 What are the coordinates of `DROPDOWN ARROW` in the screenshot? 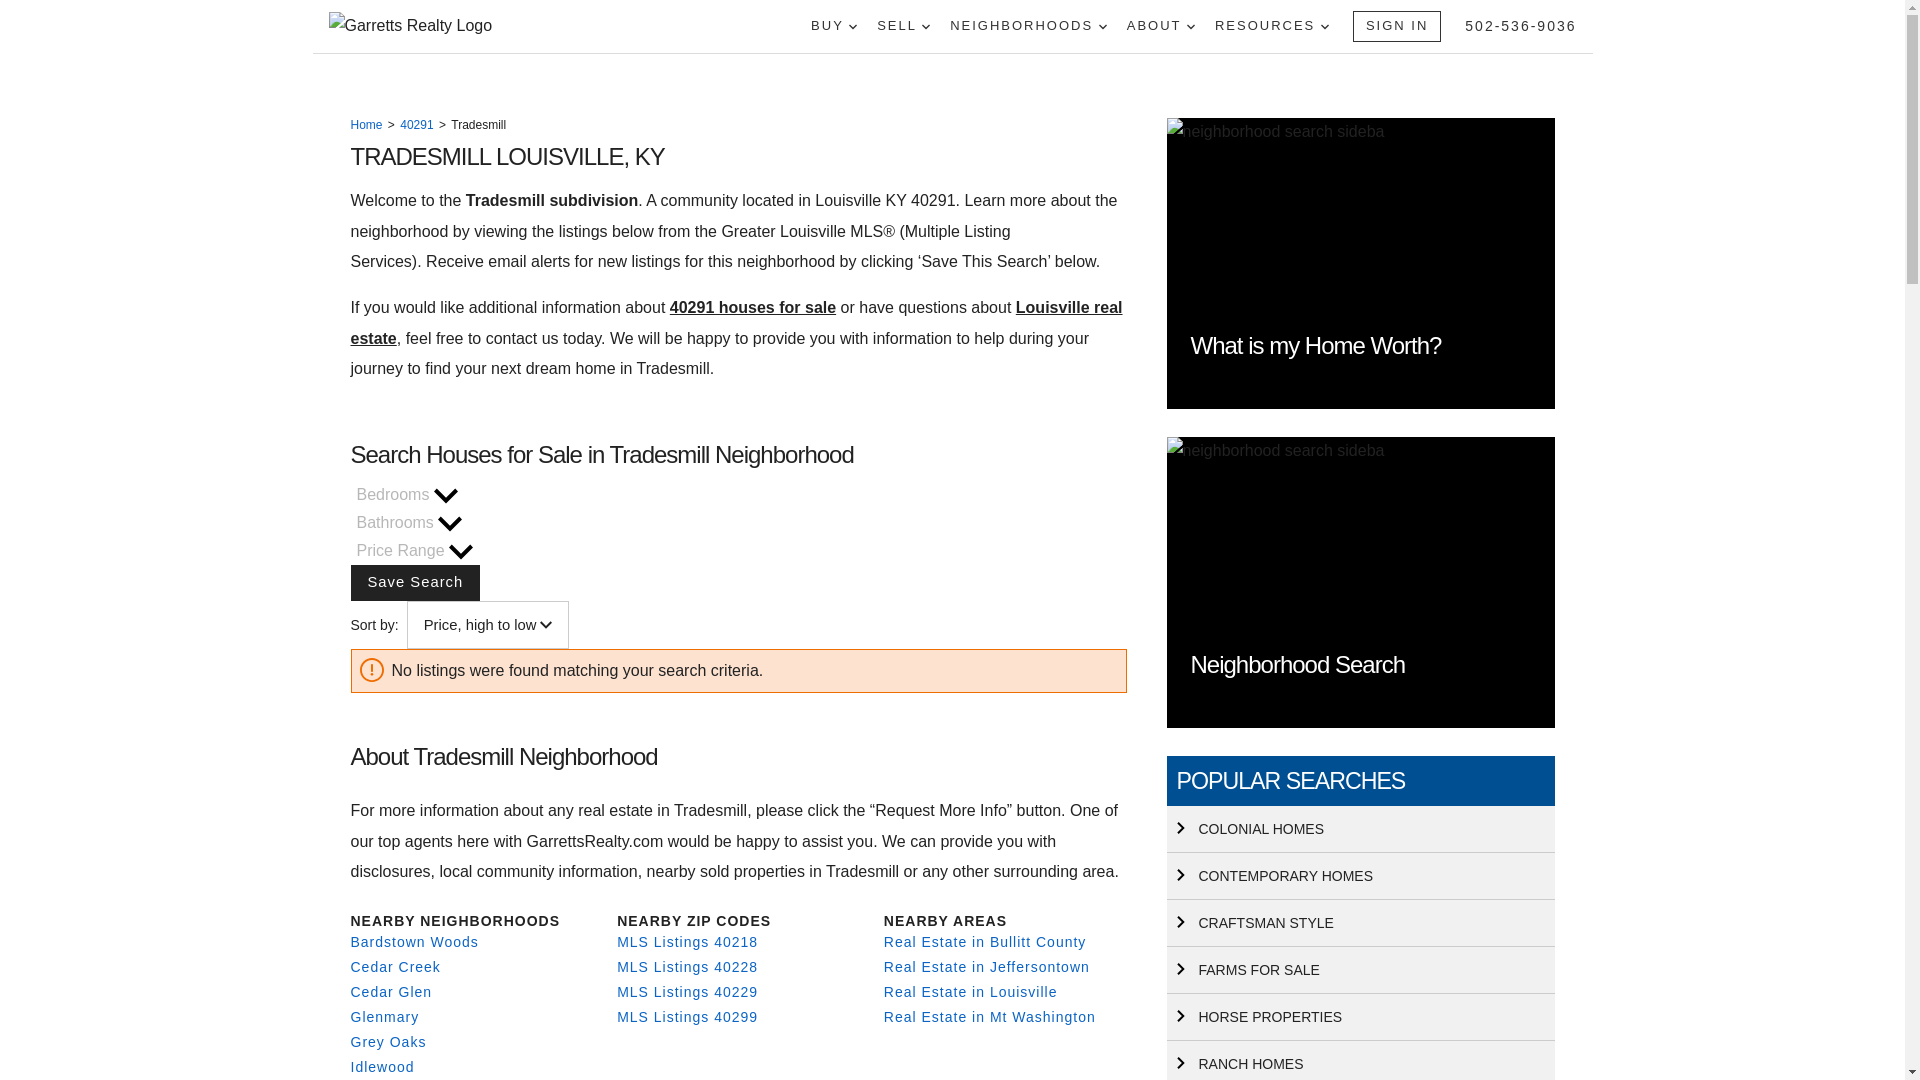 It's located at (925, 26).